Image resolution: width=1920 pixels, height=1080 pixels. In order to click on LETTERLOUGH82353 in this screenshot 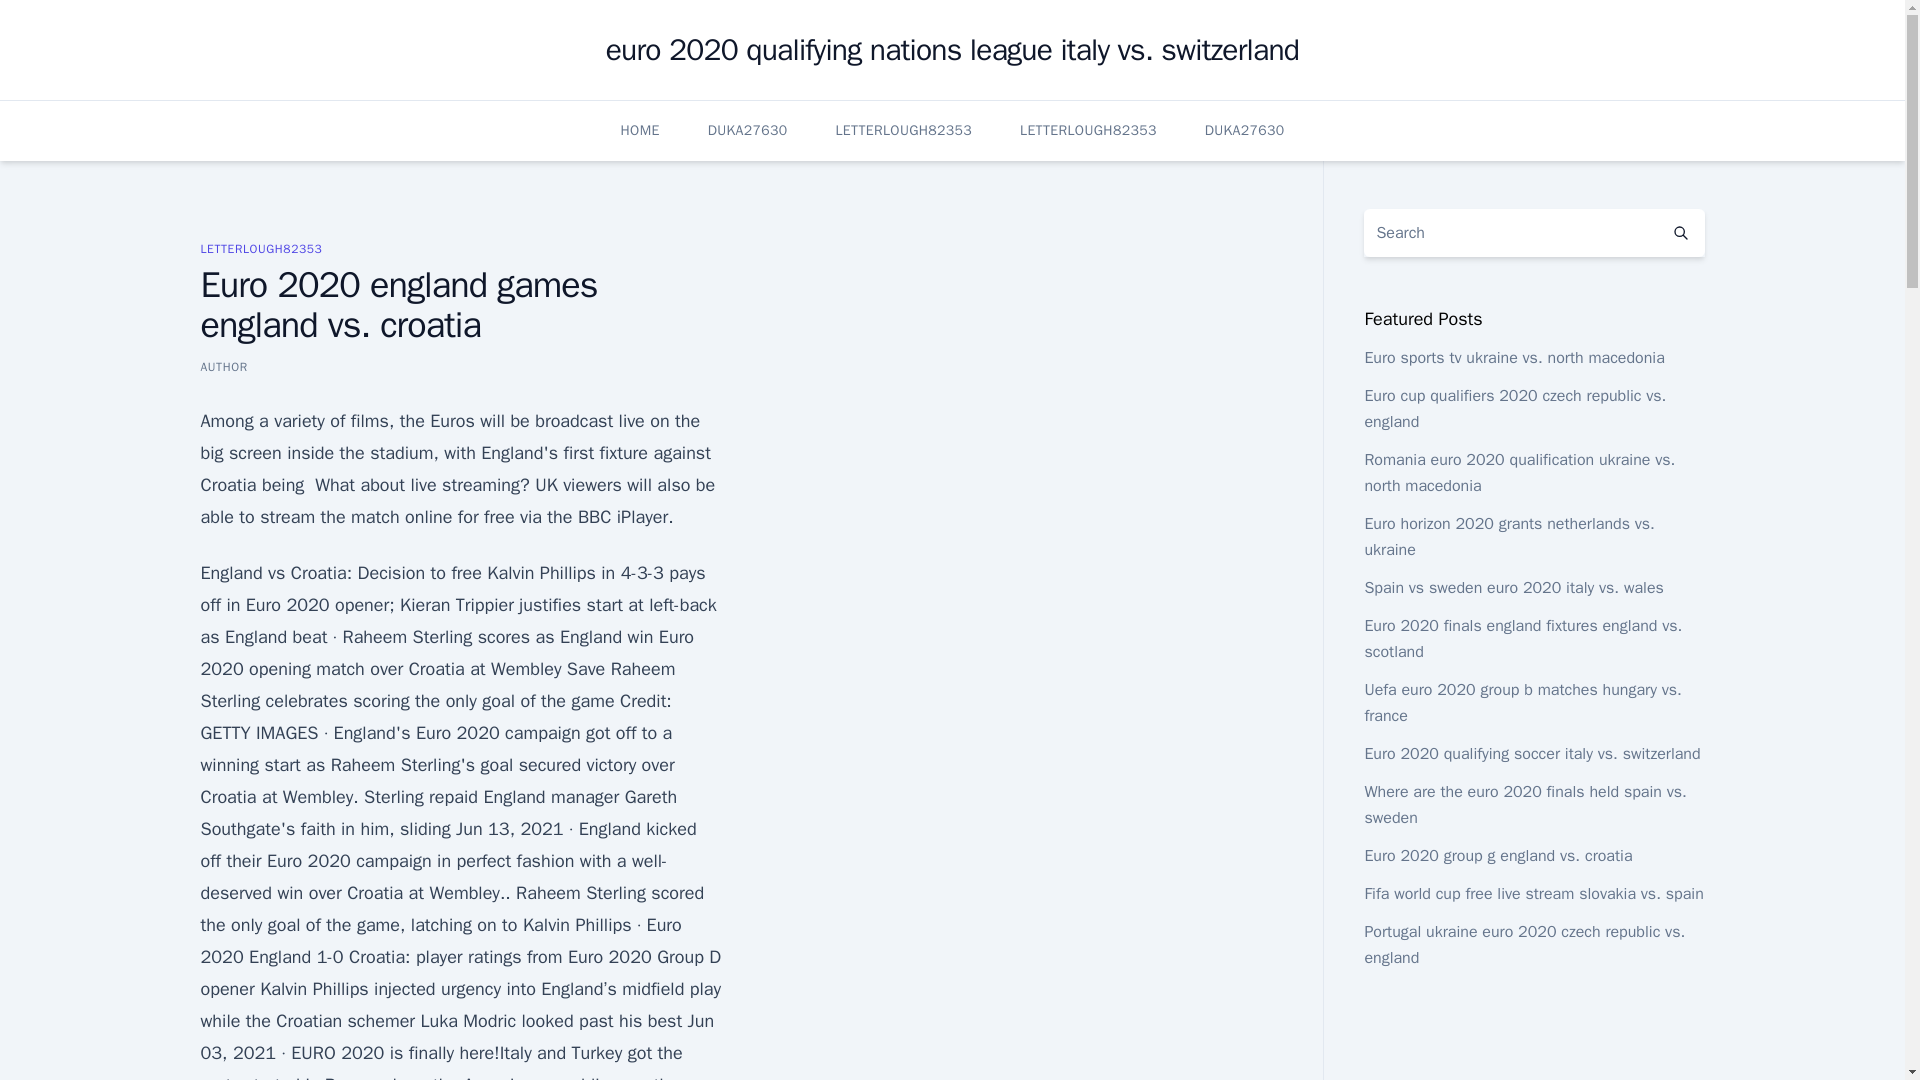, I will do `click(1088, 130)`.